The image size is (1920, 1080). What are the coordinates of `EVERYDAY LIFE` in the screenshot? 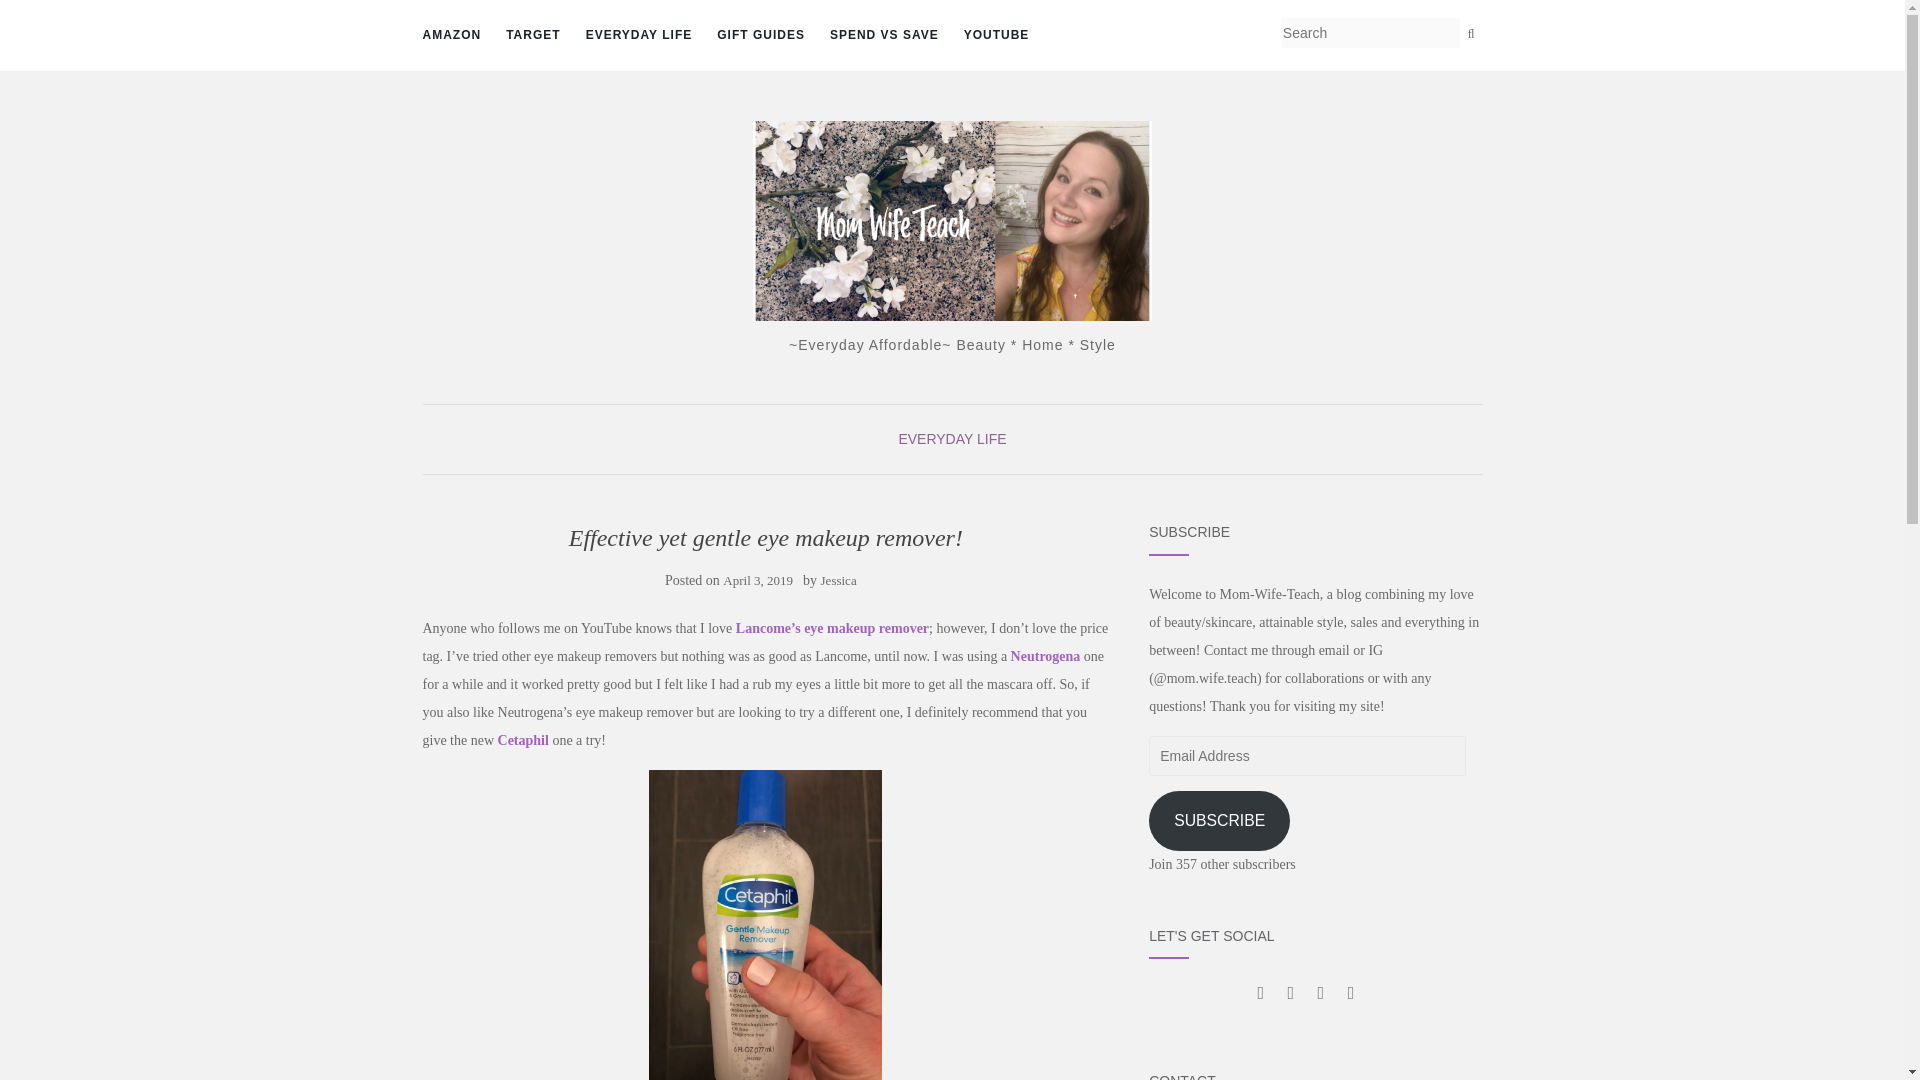 It's located at (639, 36).